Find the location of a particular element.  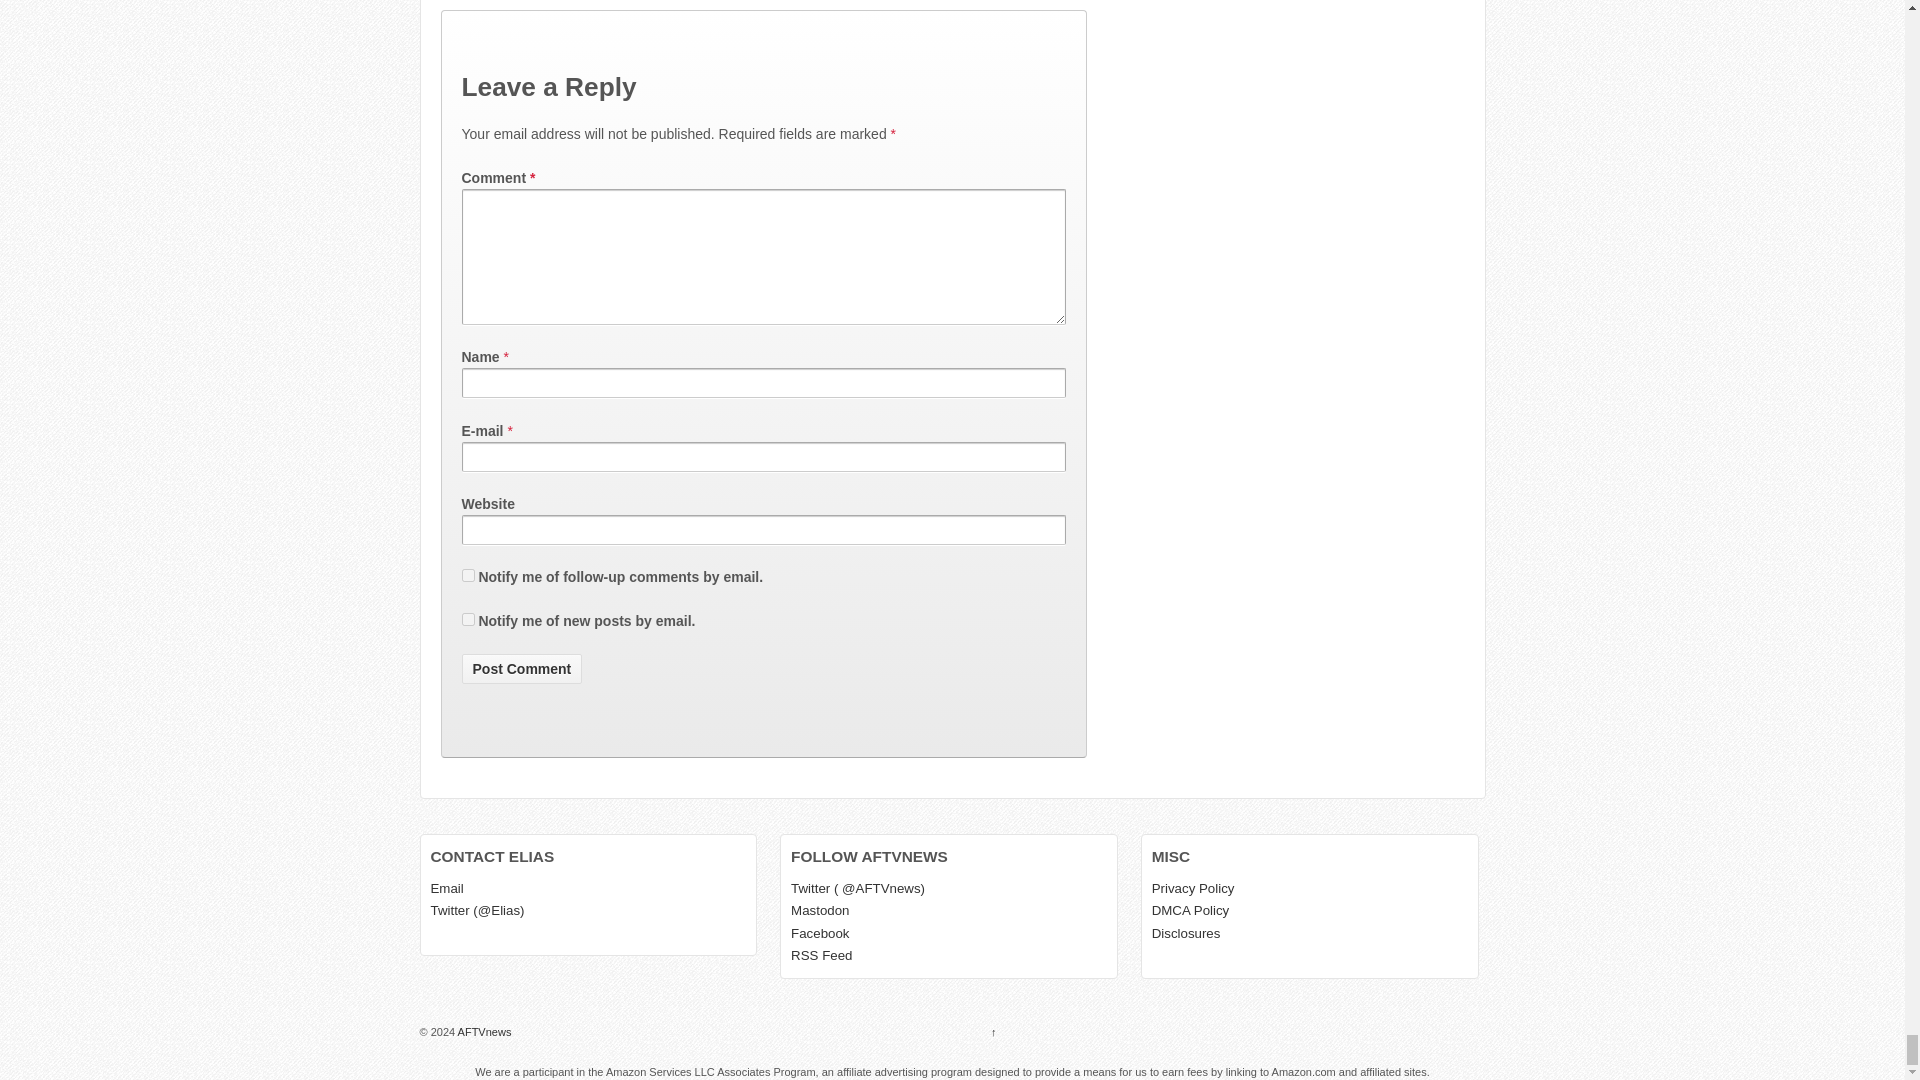

subscribe is located at coordinates (468, 576).